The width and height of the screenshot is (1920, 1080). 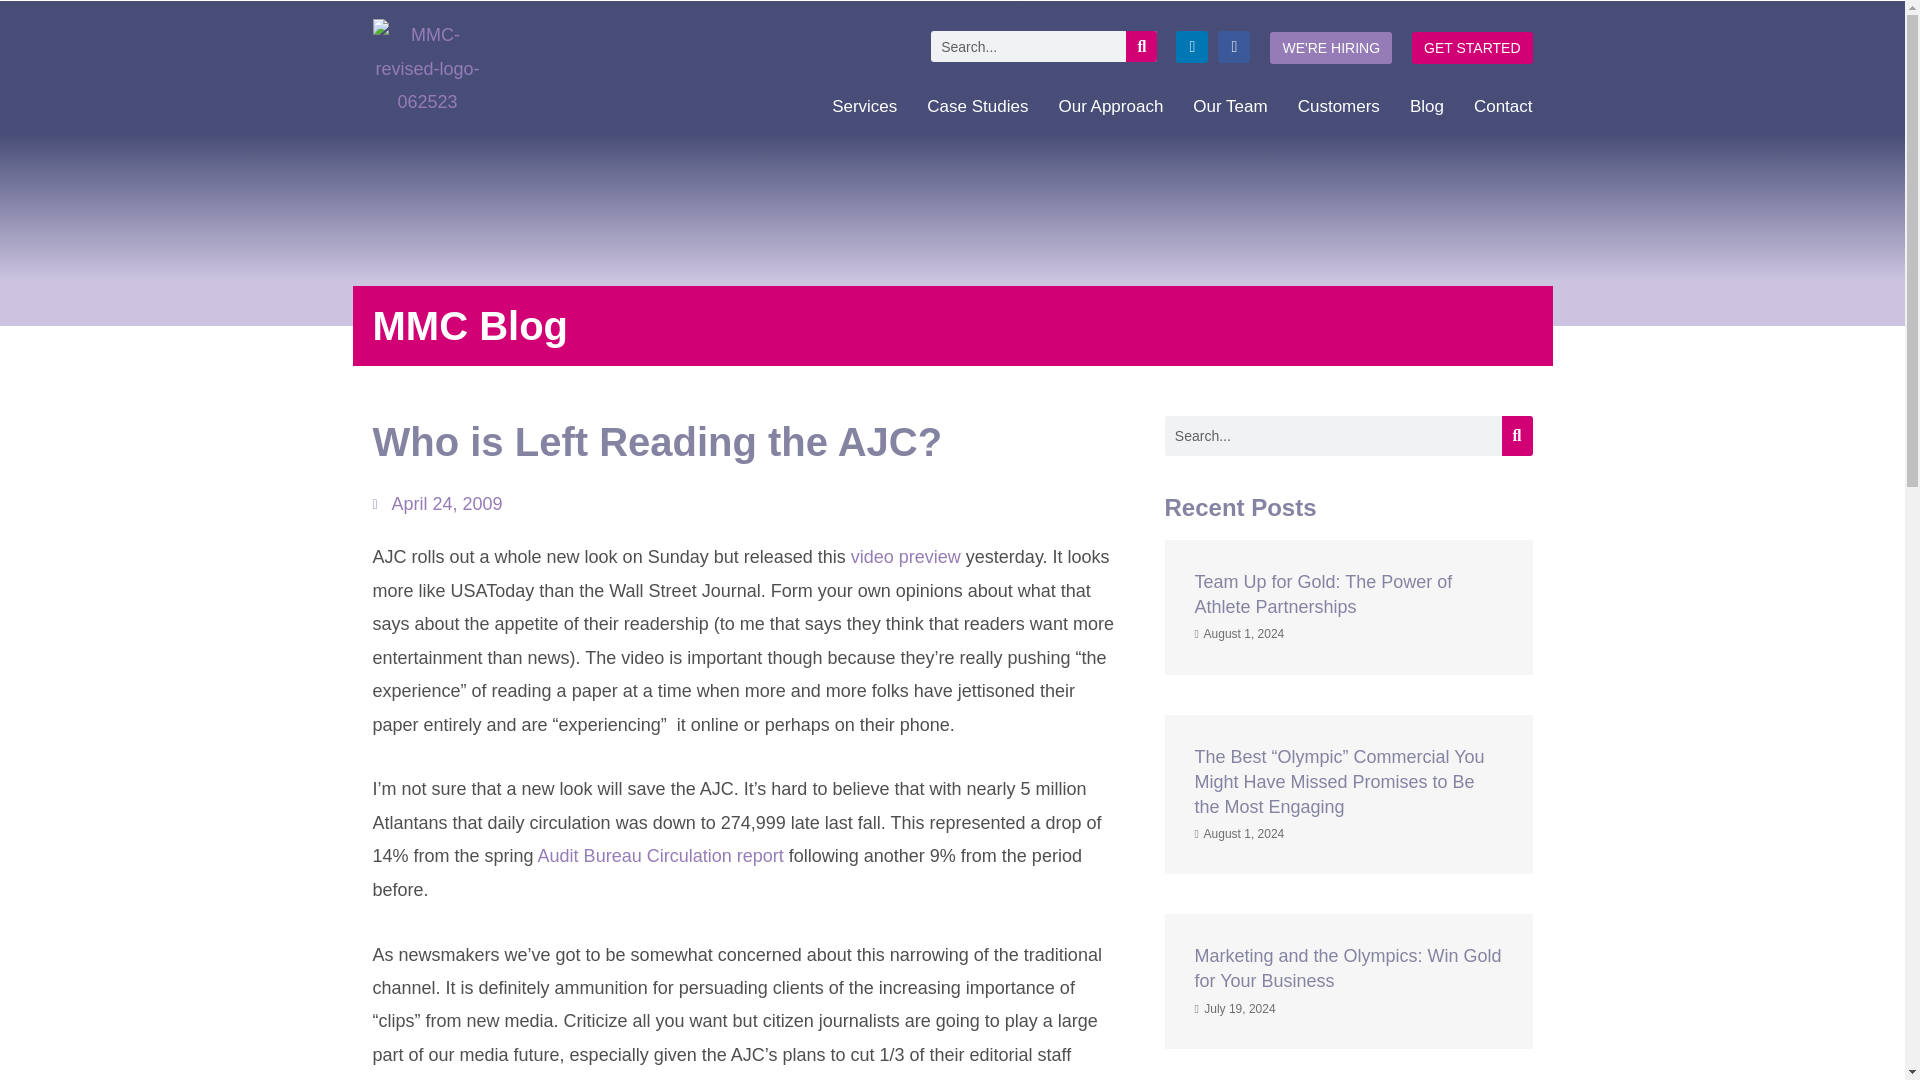 I want to click on Our Approach, so click(x=1110, y=106).